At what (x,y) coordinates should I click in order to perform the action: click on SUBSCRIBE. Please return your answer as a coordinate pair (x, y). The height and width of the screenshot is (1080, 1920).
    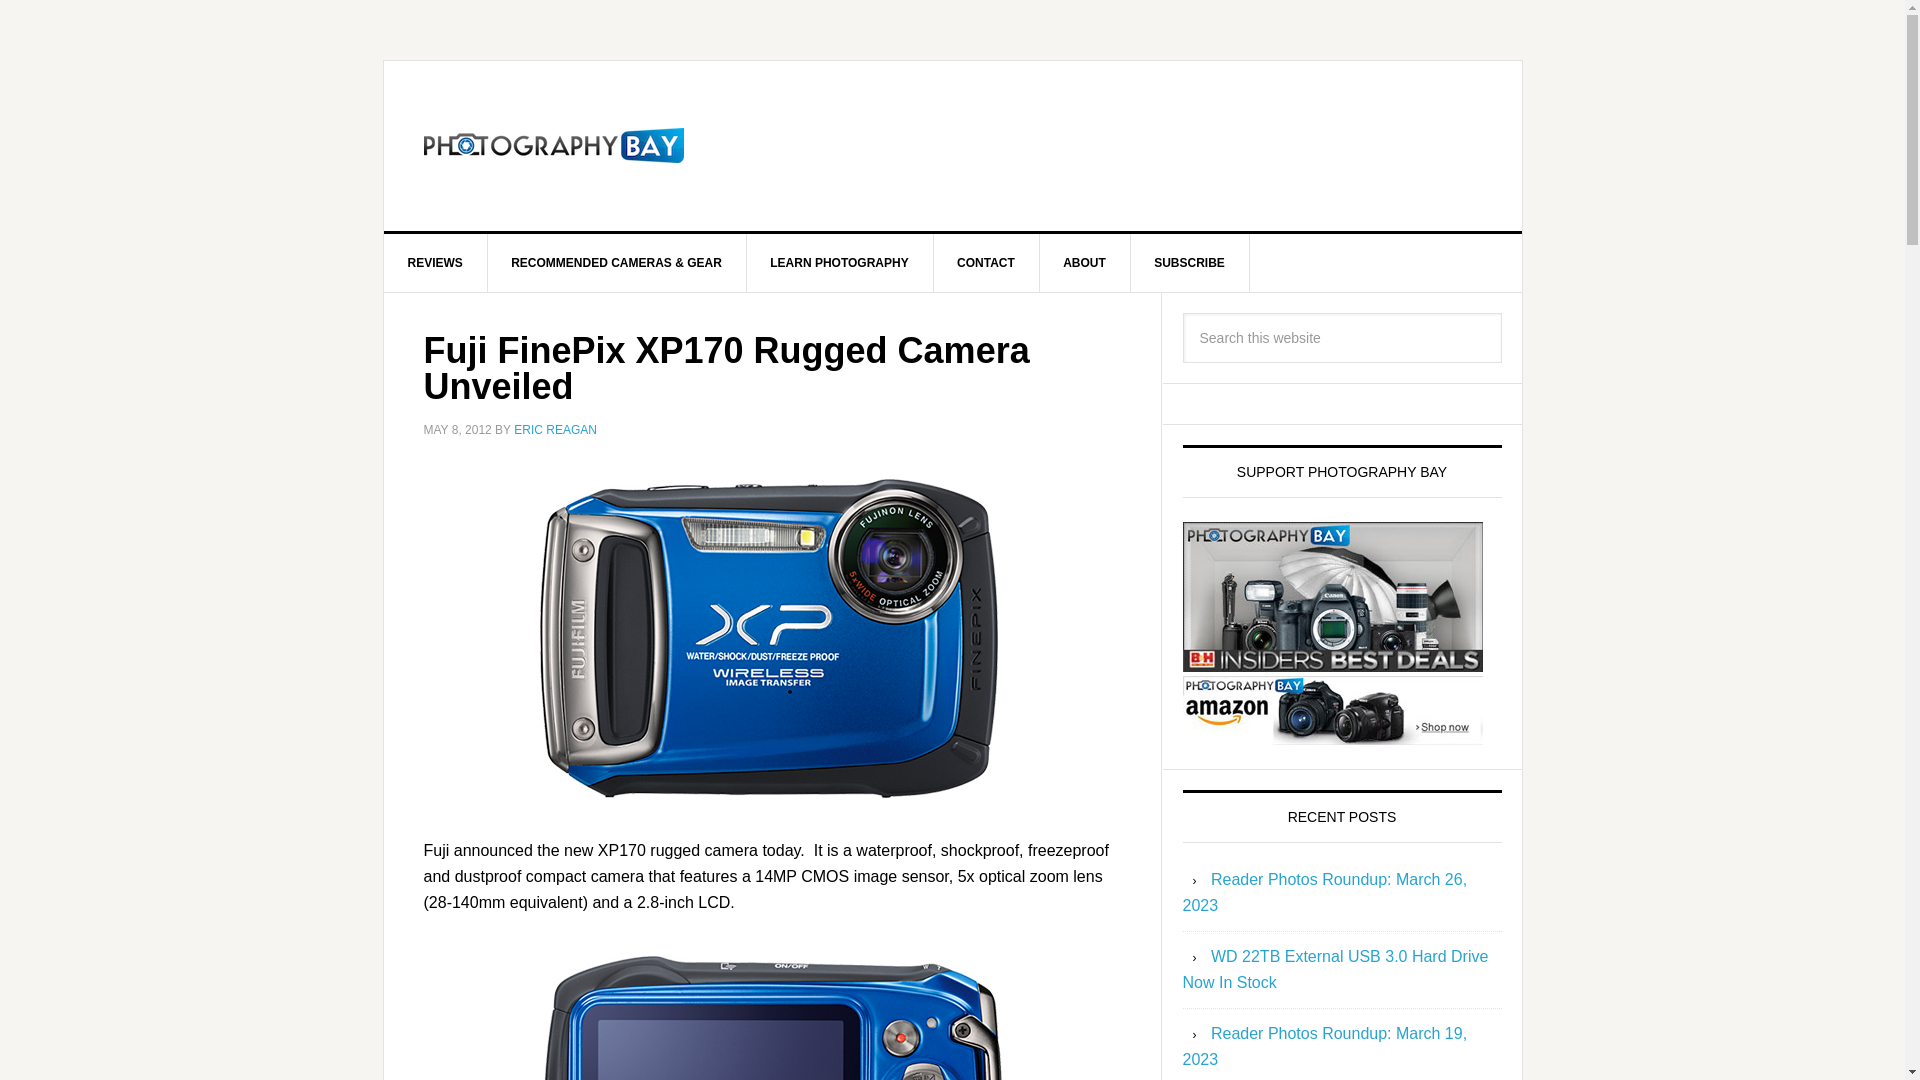
    Looking at the image, I should click on (1190, 262).